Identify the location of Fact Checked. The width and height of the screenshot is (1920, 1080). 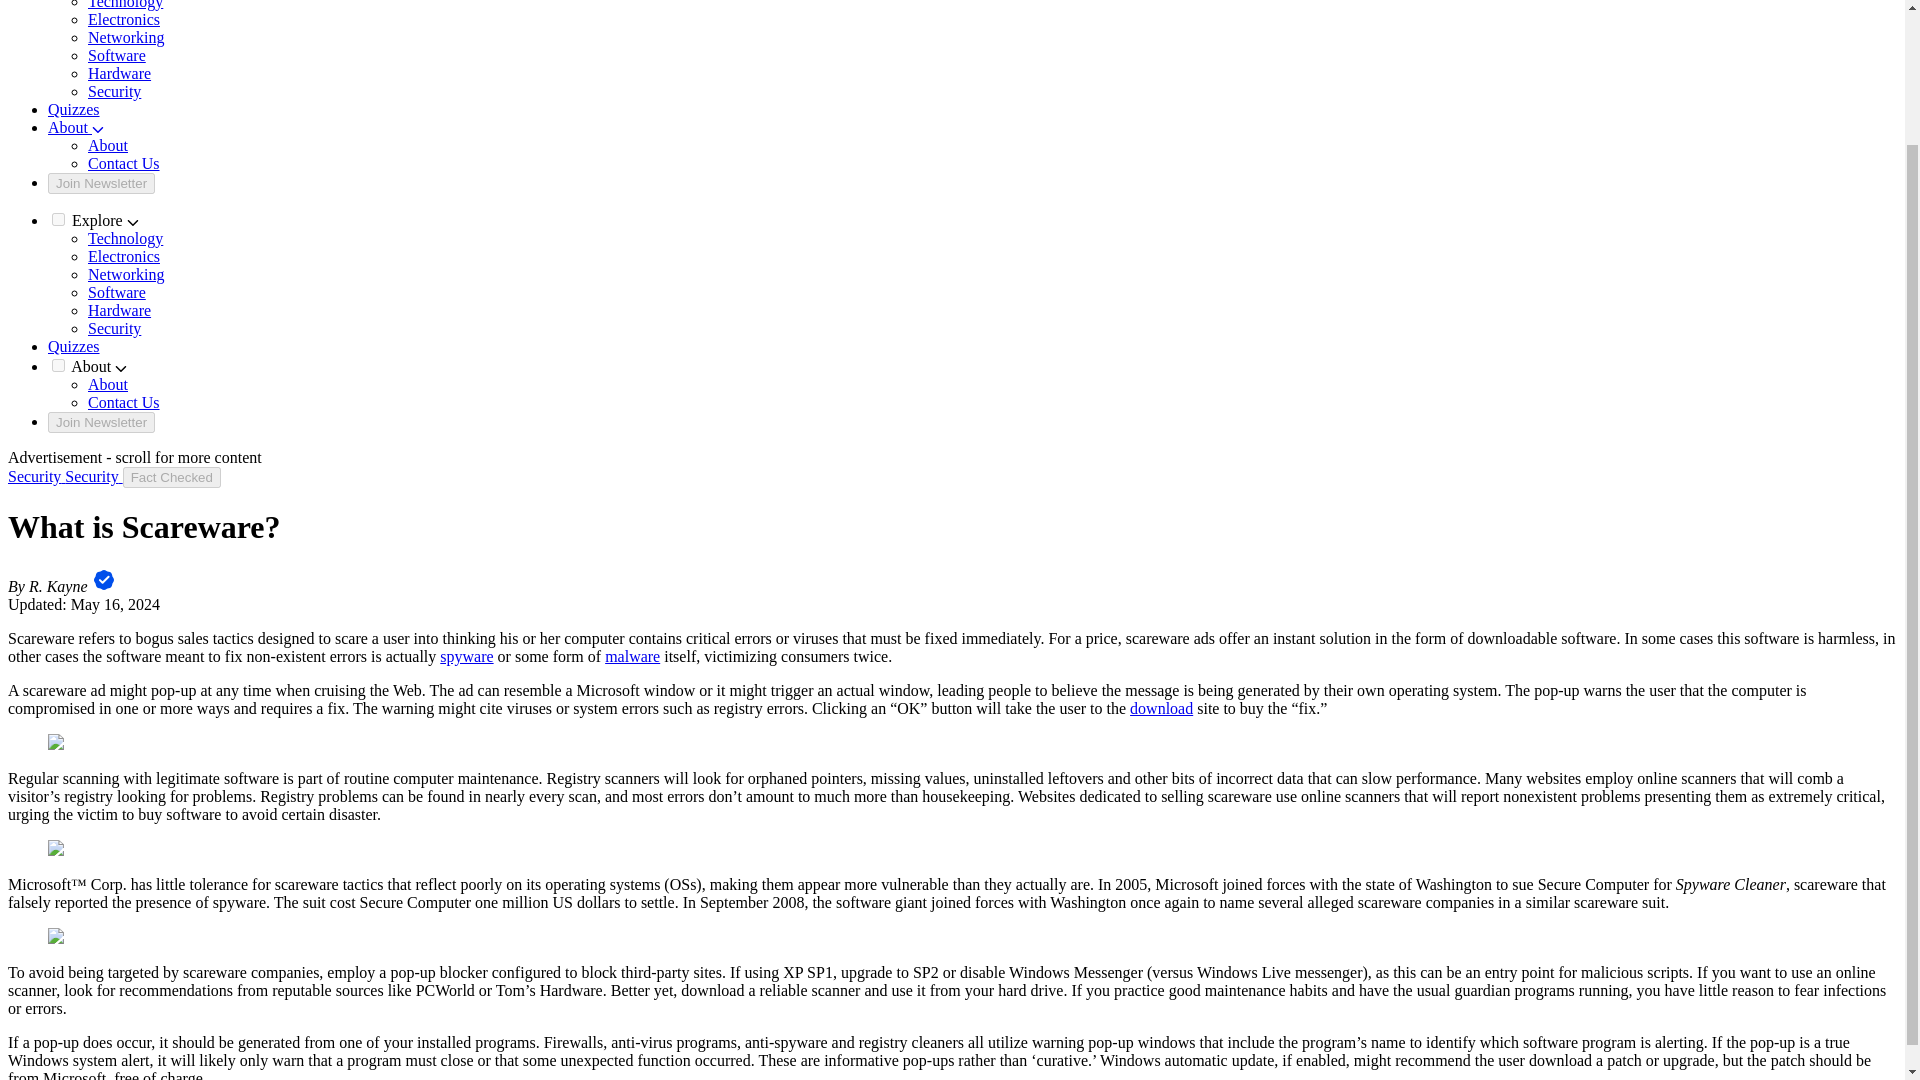
(171, 477).